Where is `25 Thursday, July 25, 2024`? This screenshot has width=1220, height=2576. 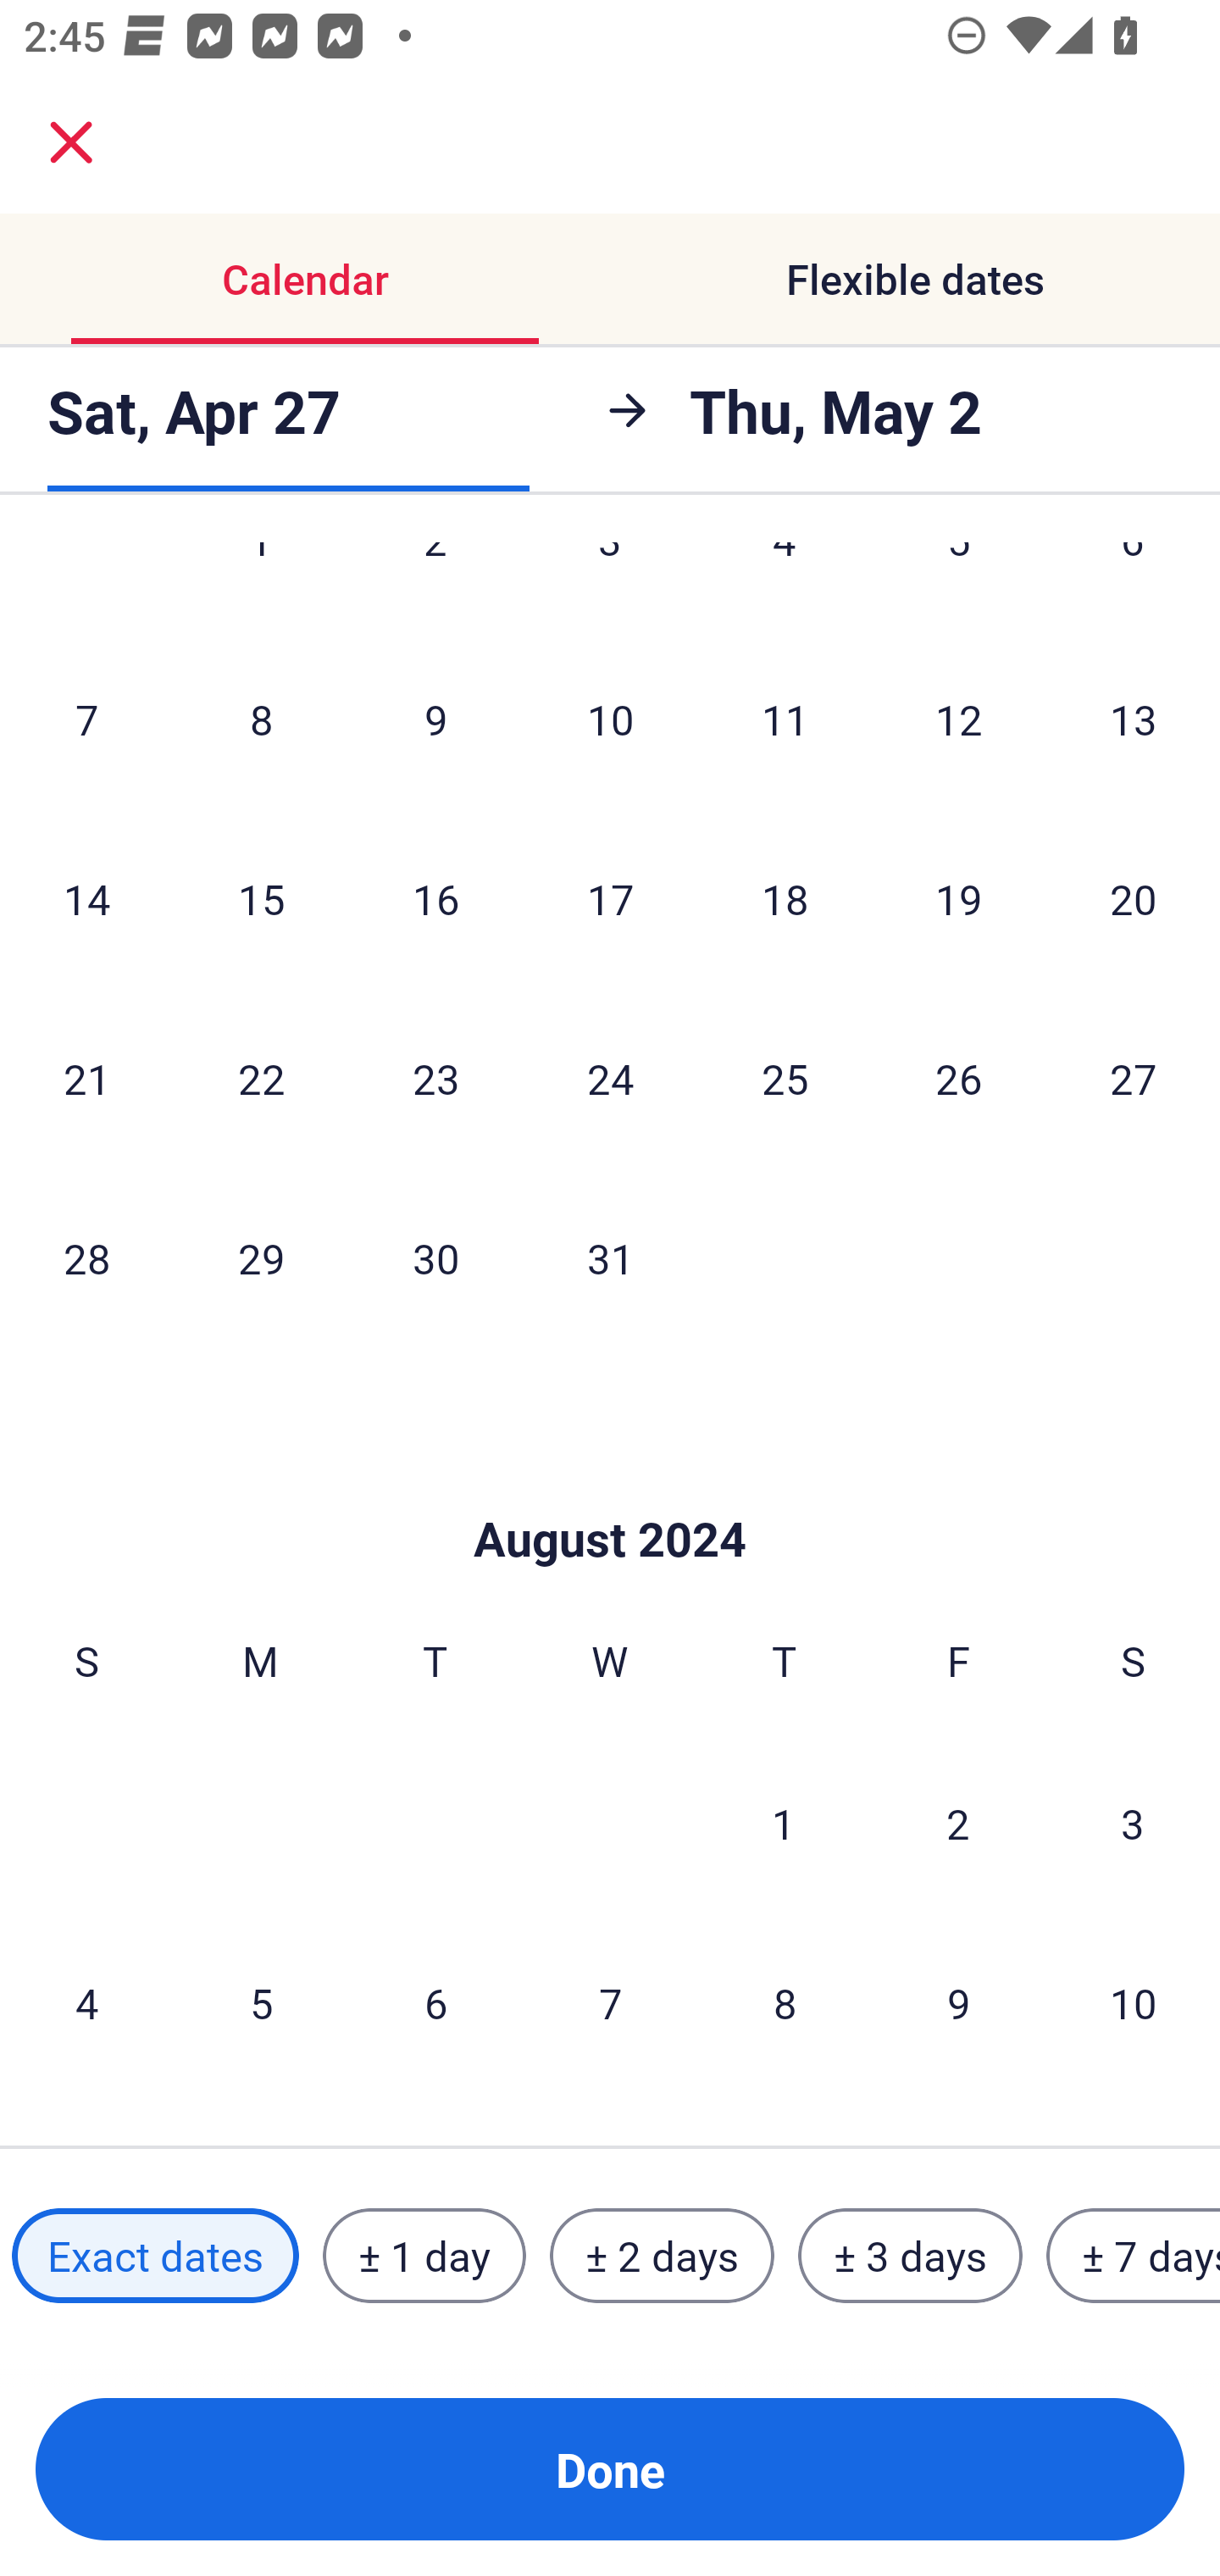
25 Thursday, July 25, 2024 is located at coordinates (785, 1078).